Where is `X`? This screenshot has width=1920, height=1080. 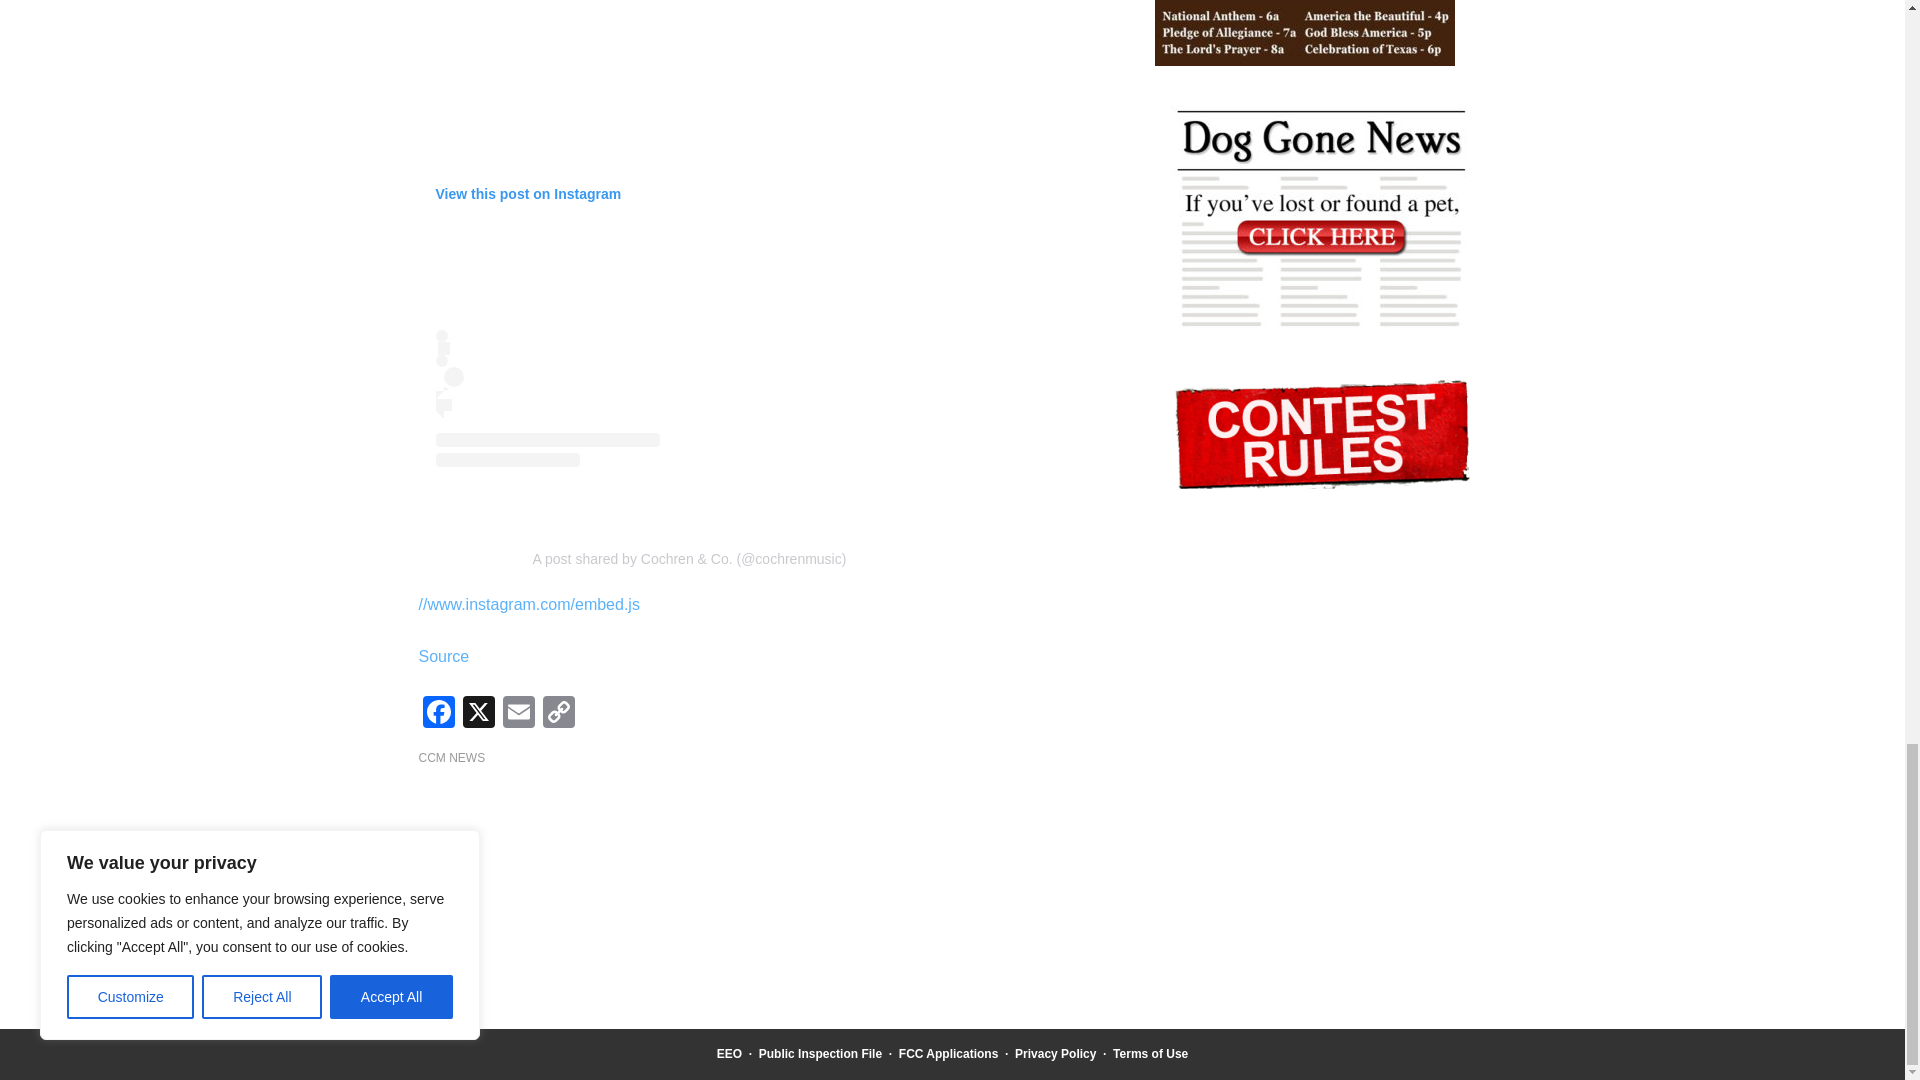 X is located at coordinates (478, 714).